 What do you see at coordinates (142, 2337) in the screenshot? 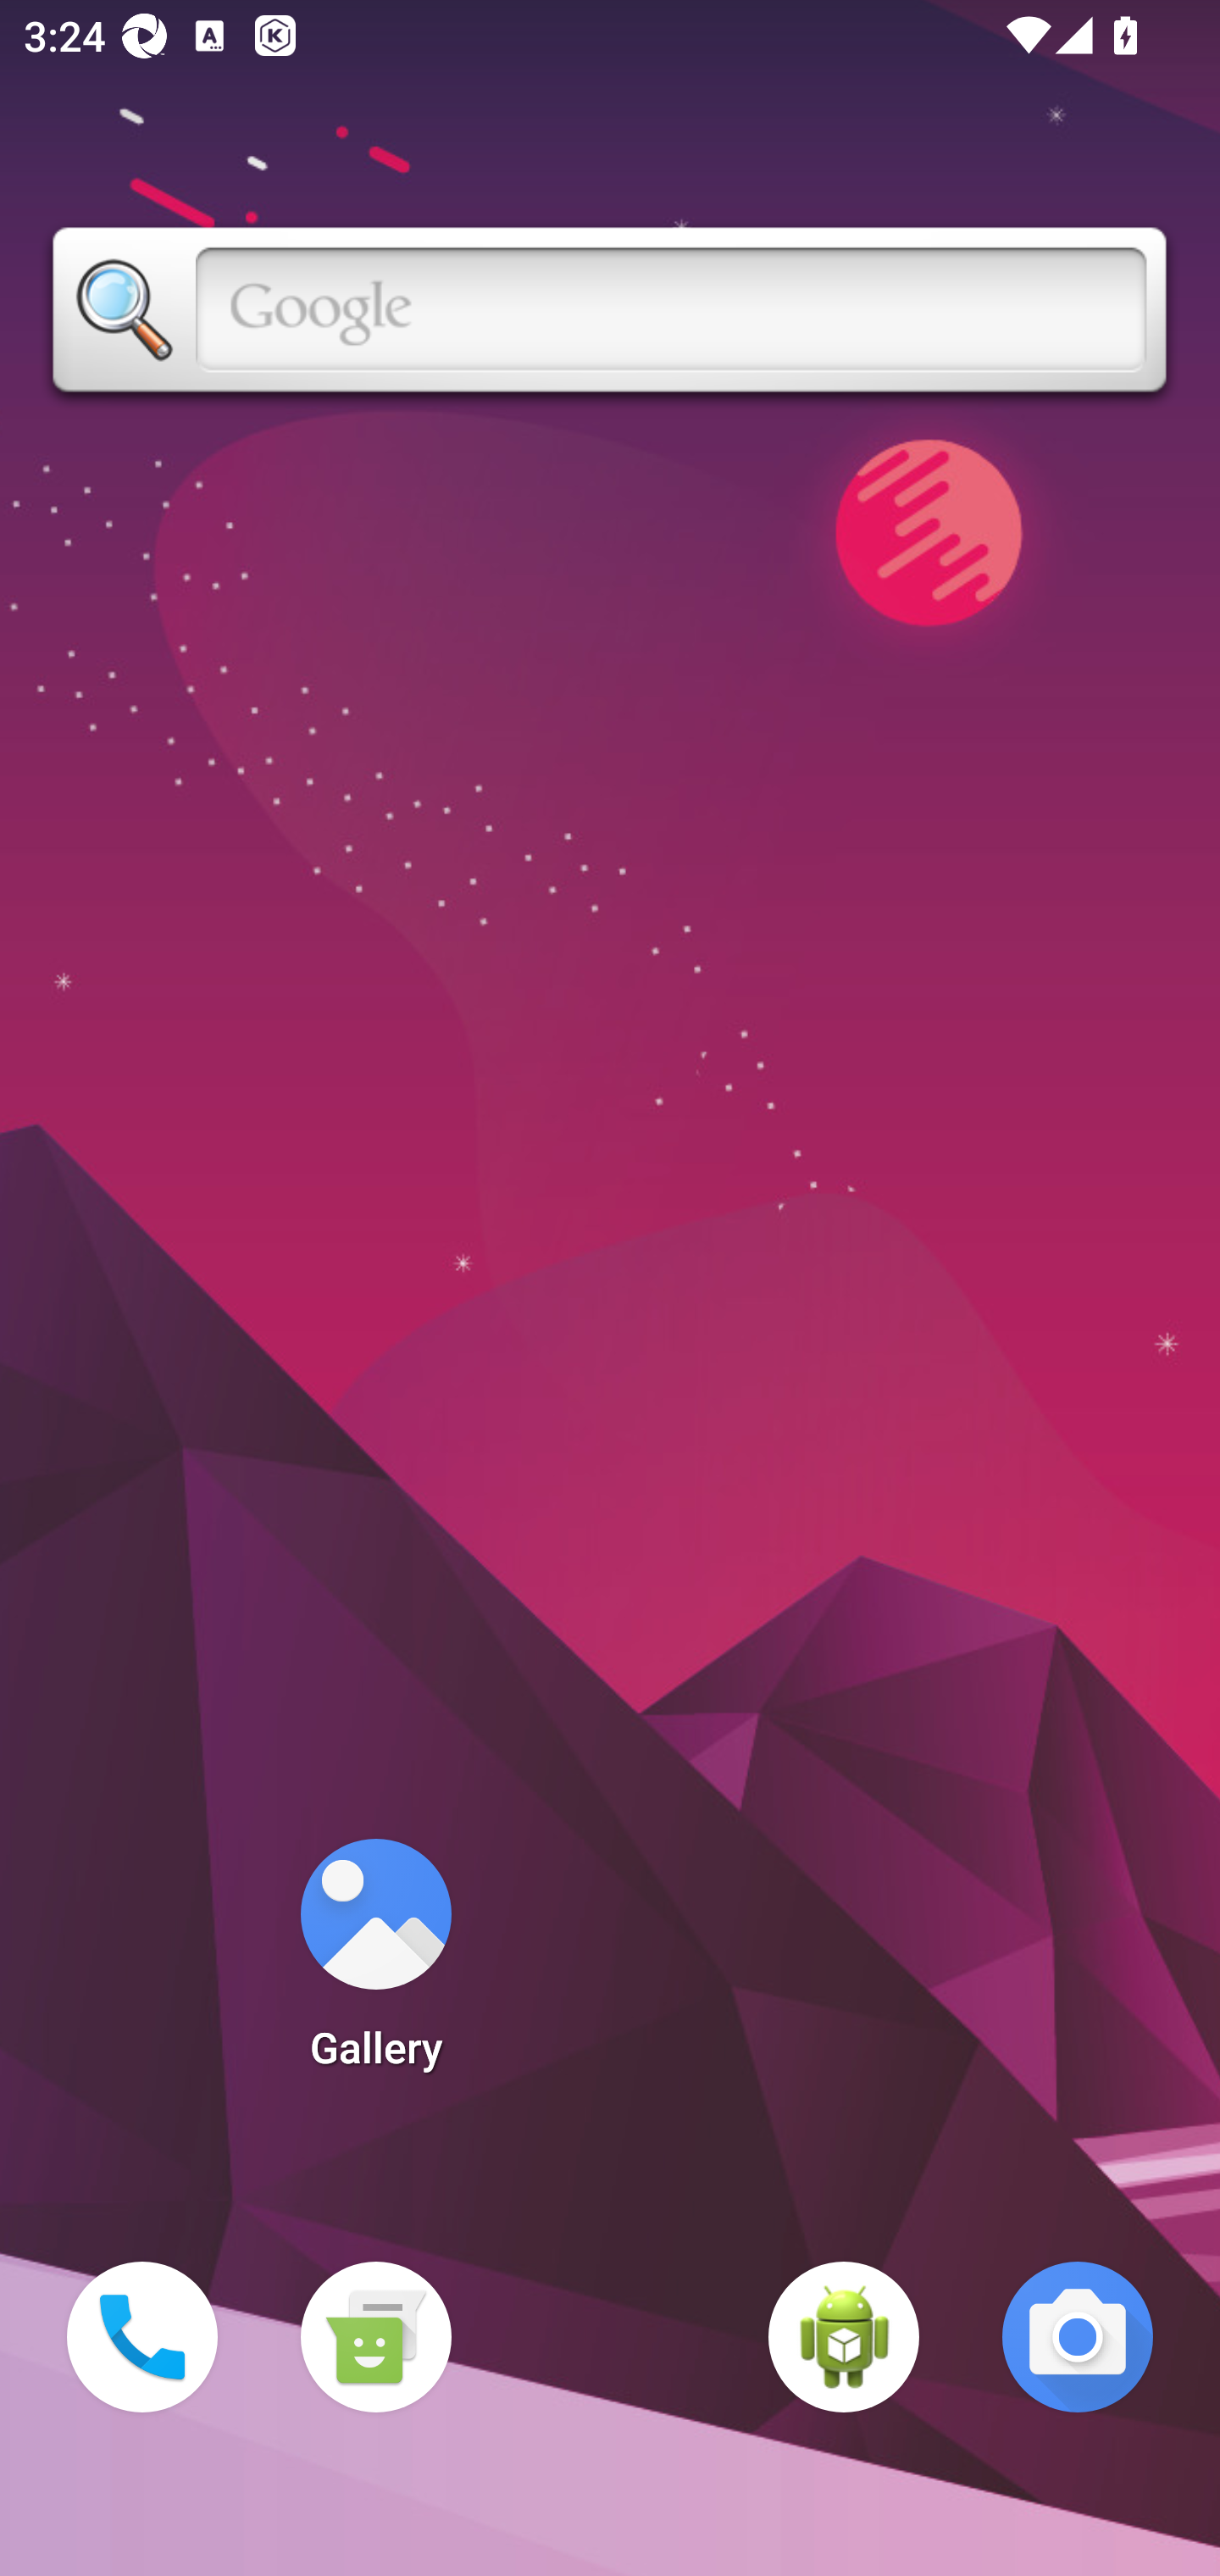
I see `Phone` at bounding box center [142, 2337].